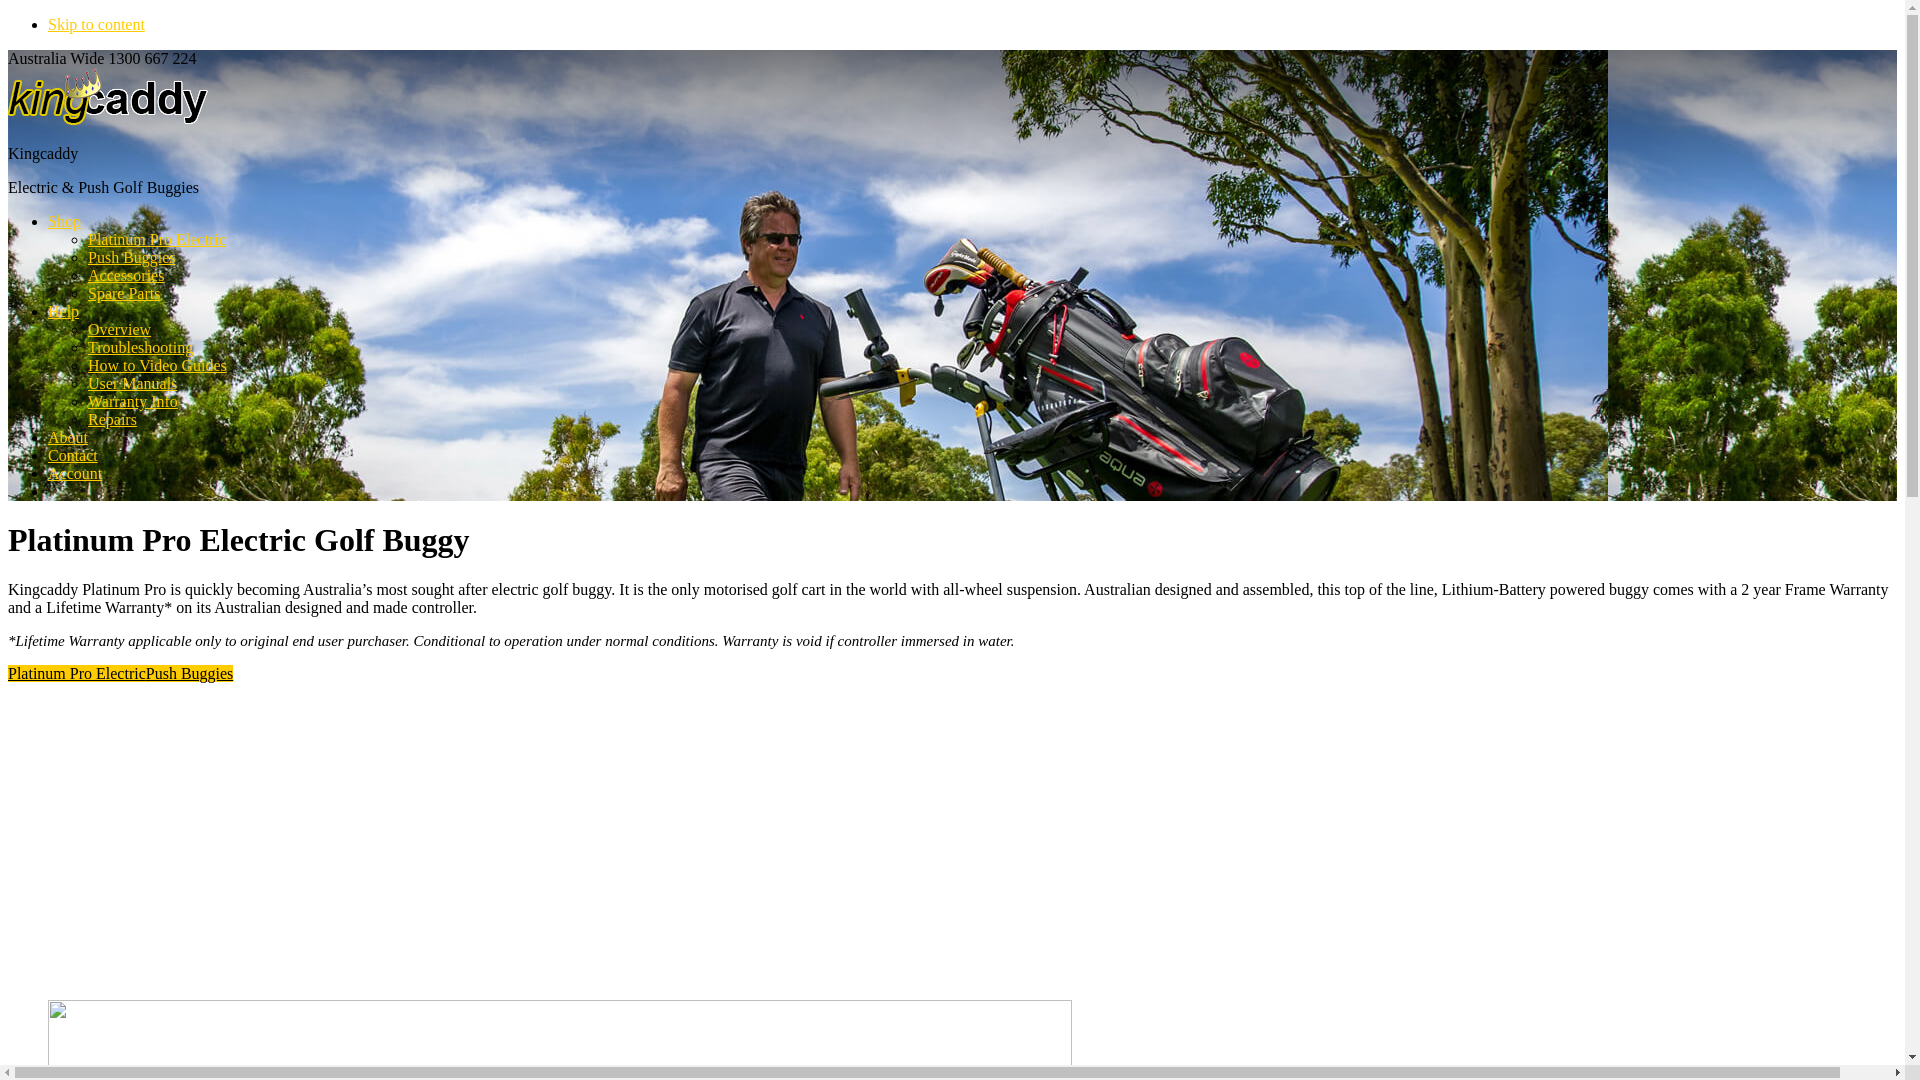  I want to click on Skip to content, so click(96, 24).